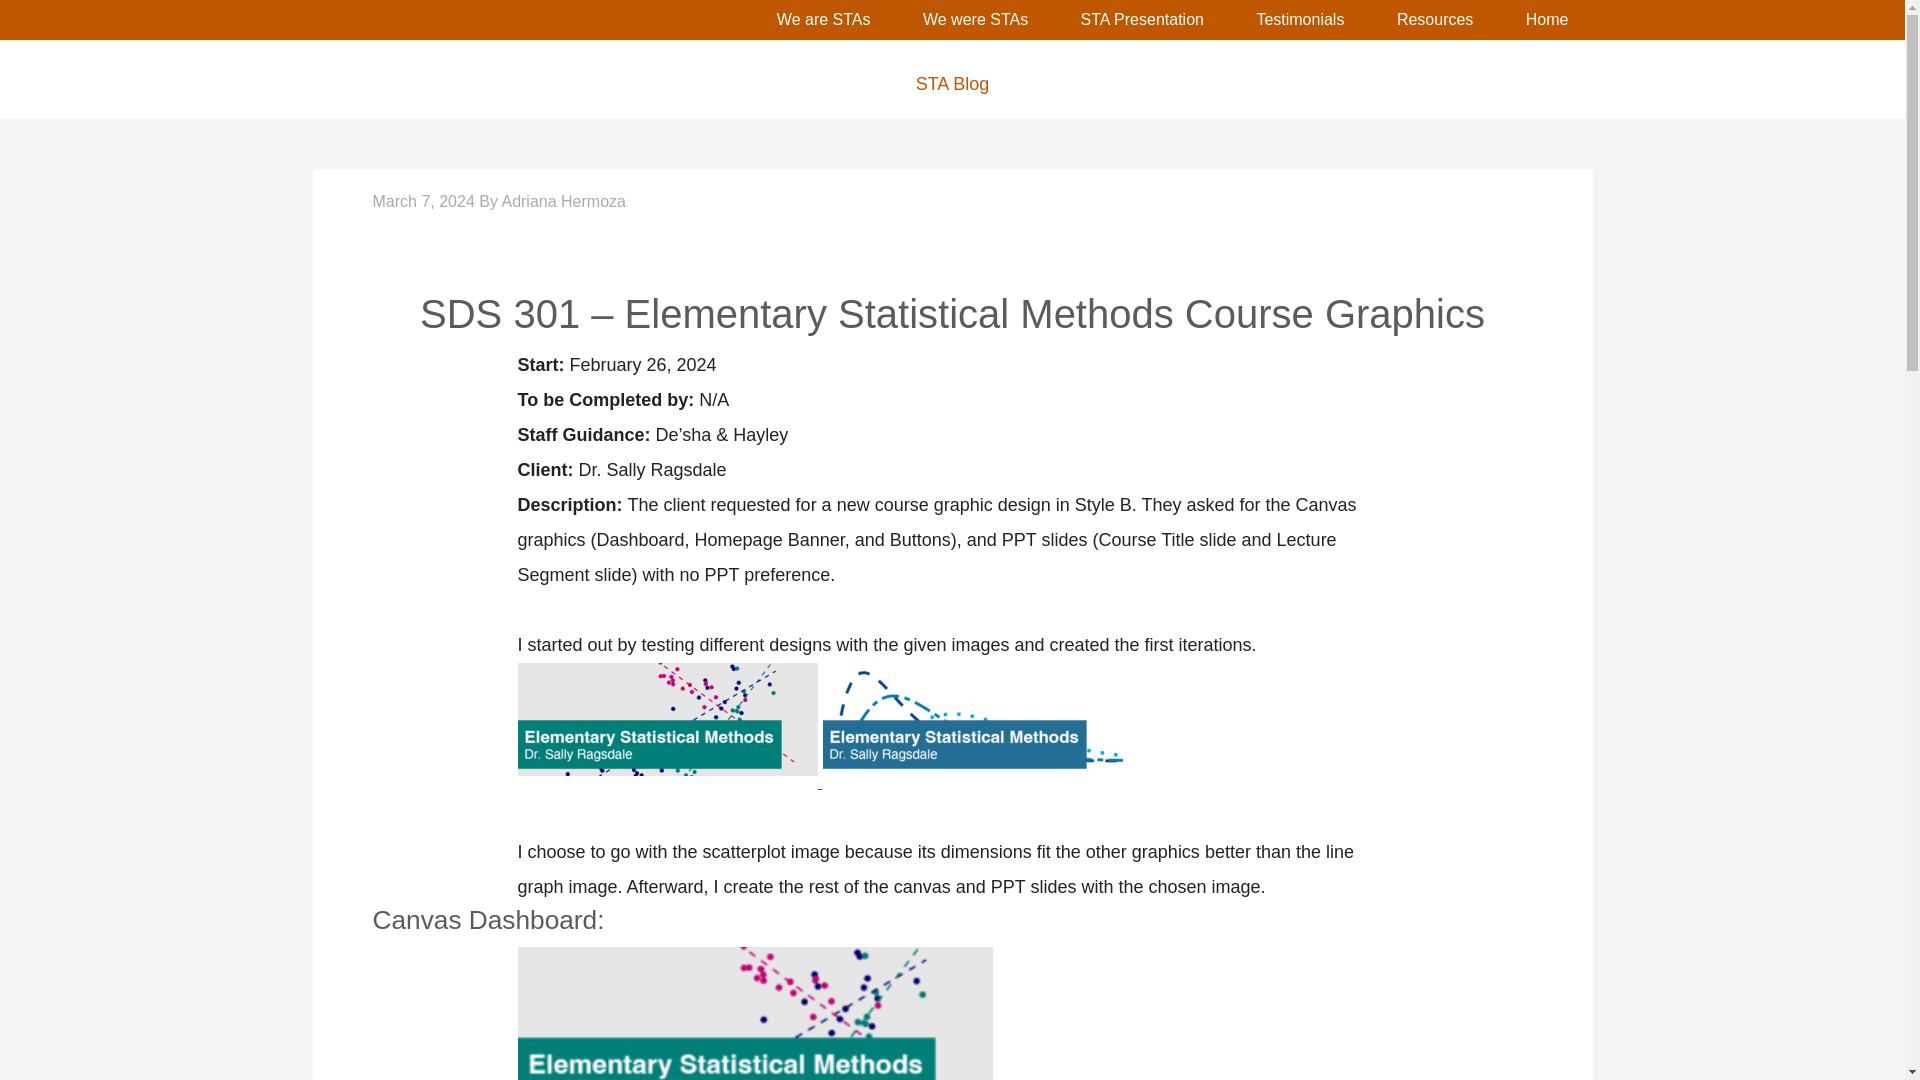 This screenshot has width=1920, height=1080. I want to click on Home, so click(1547, 20).